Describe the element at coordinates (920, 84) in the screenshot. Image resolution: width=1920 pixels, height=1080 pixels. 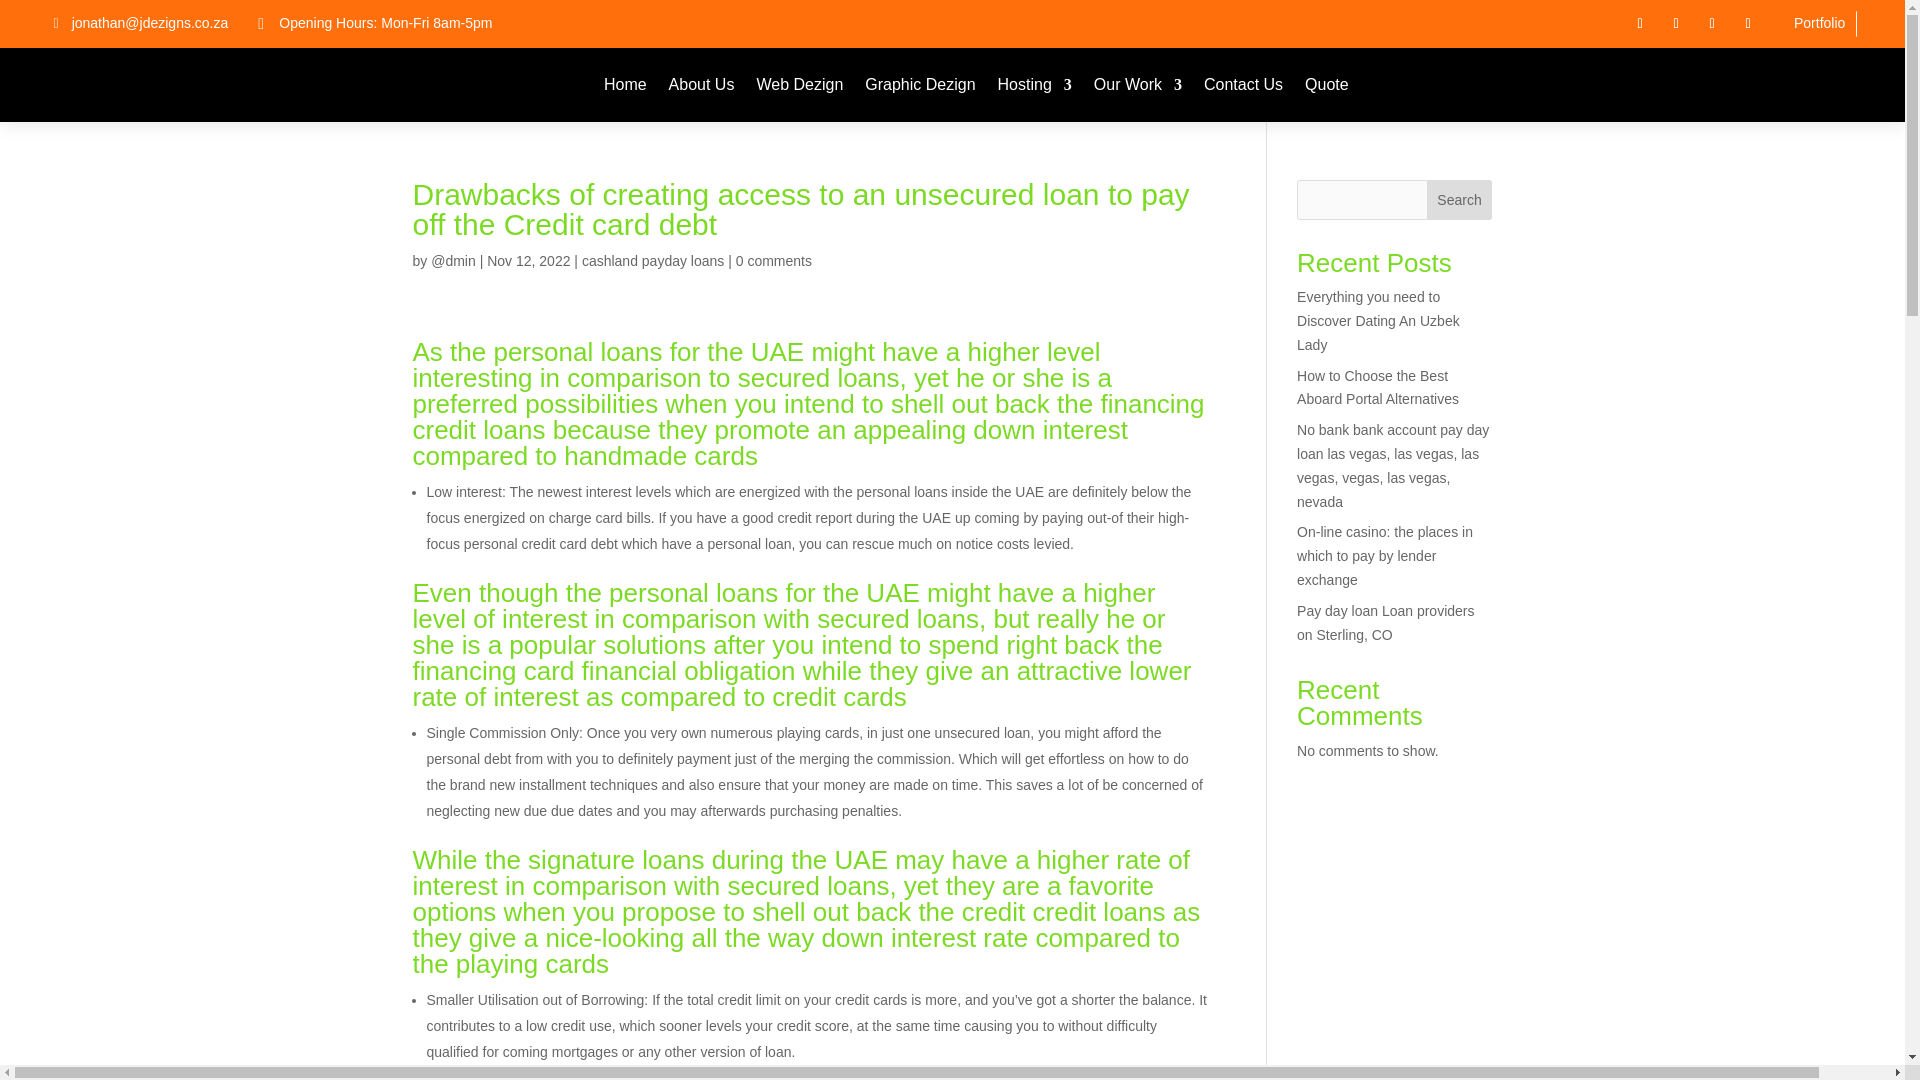
I see `Graphic Dezign` at that location.